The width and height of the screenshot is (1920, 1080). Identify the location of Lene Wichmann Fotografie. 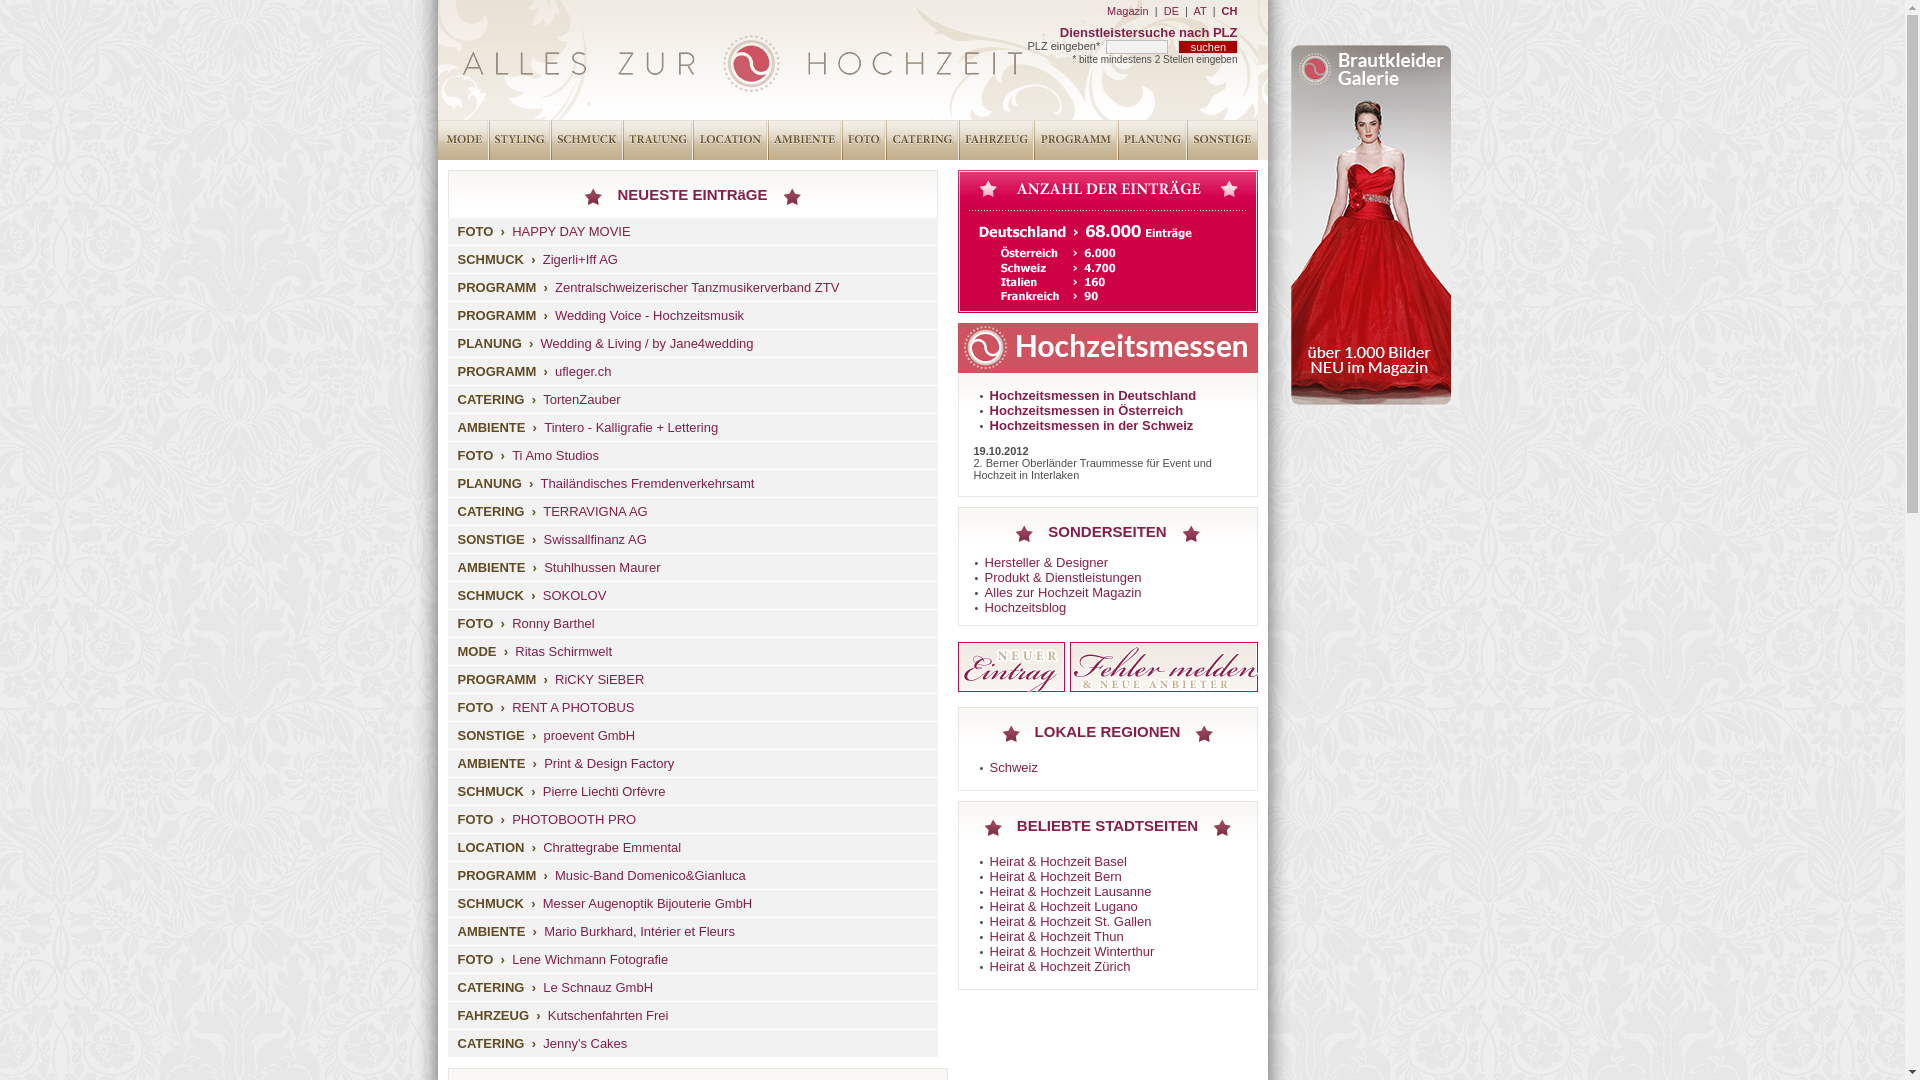
(590, 960).